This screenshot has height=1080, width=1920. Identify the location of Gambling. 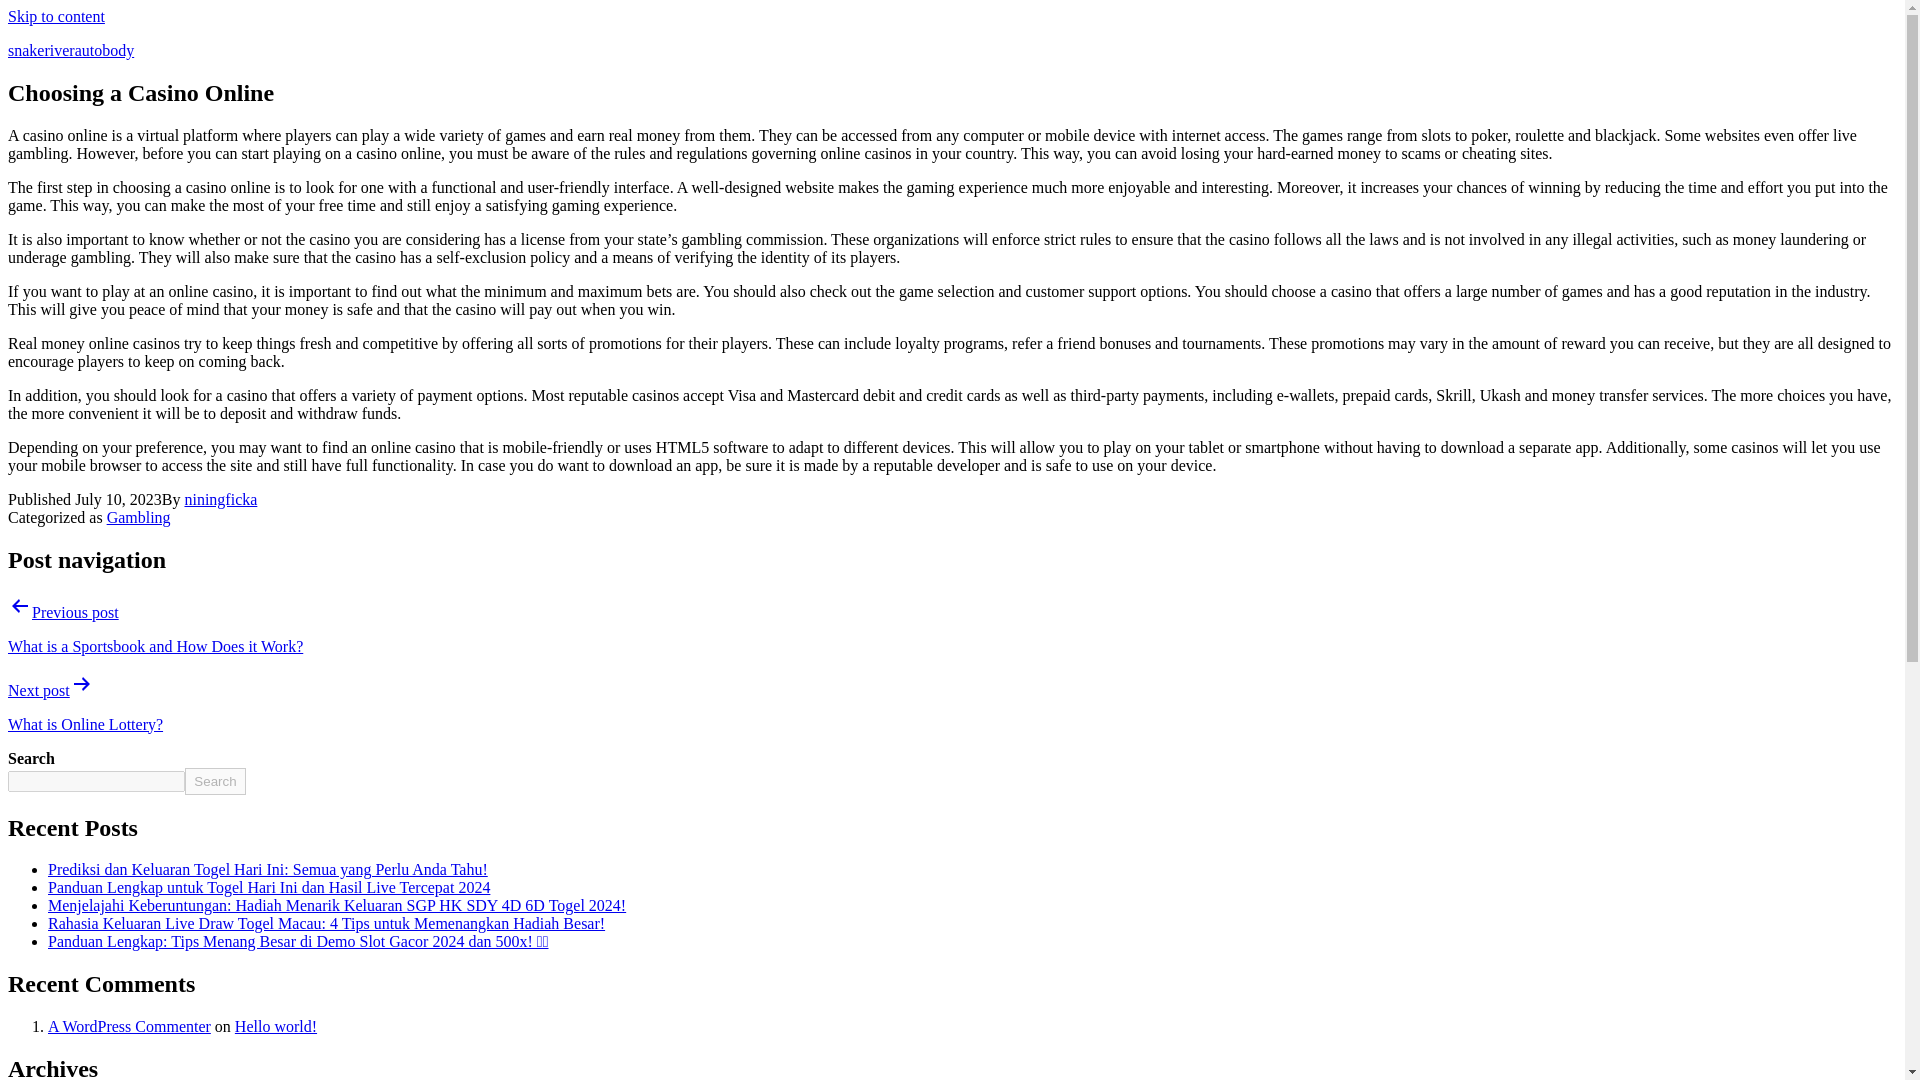
(138, 516).